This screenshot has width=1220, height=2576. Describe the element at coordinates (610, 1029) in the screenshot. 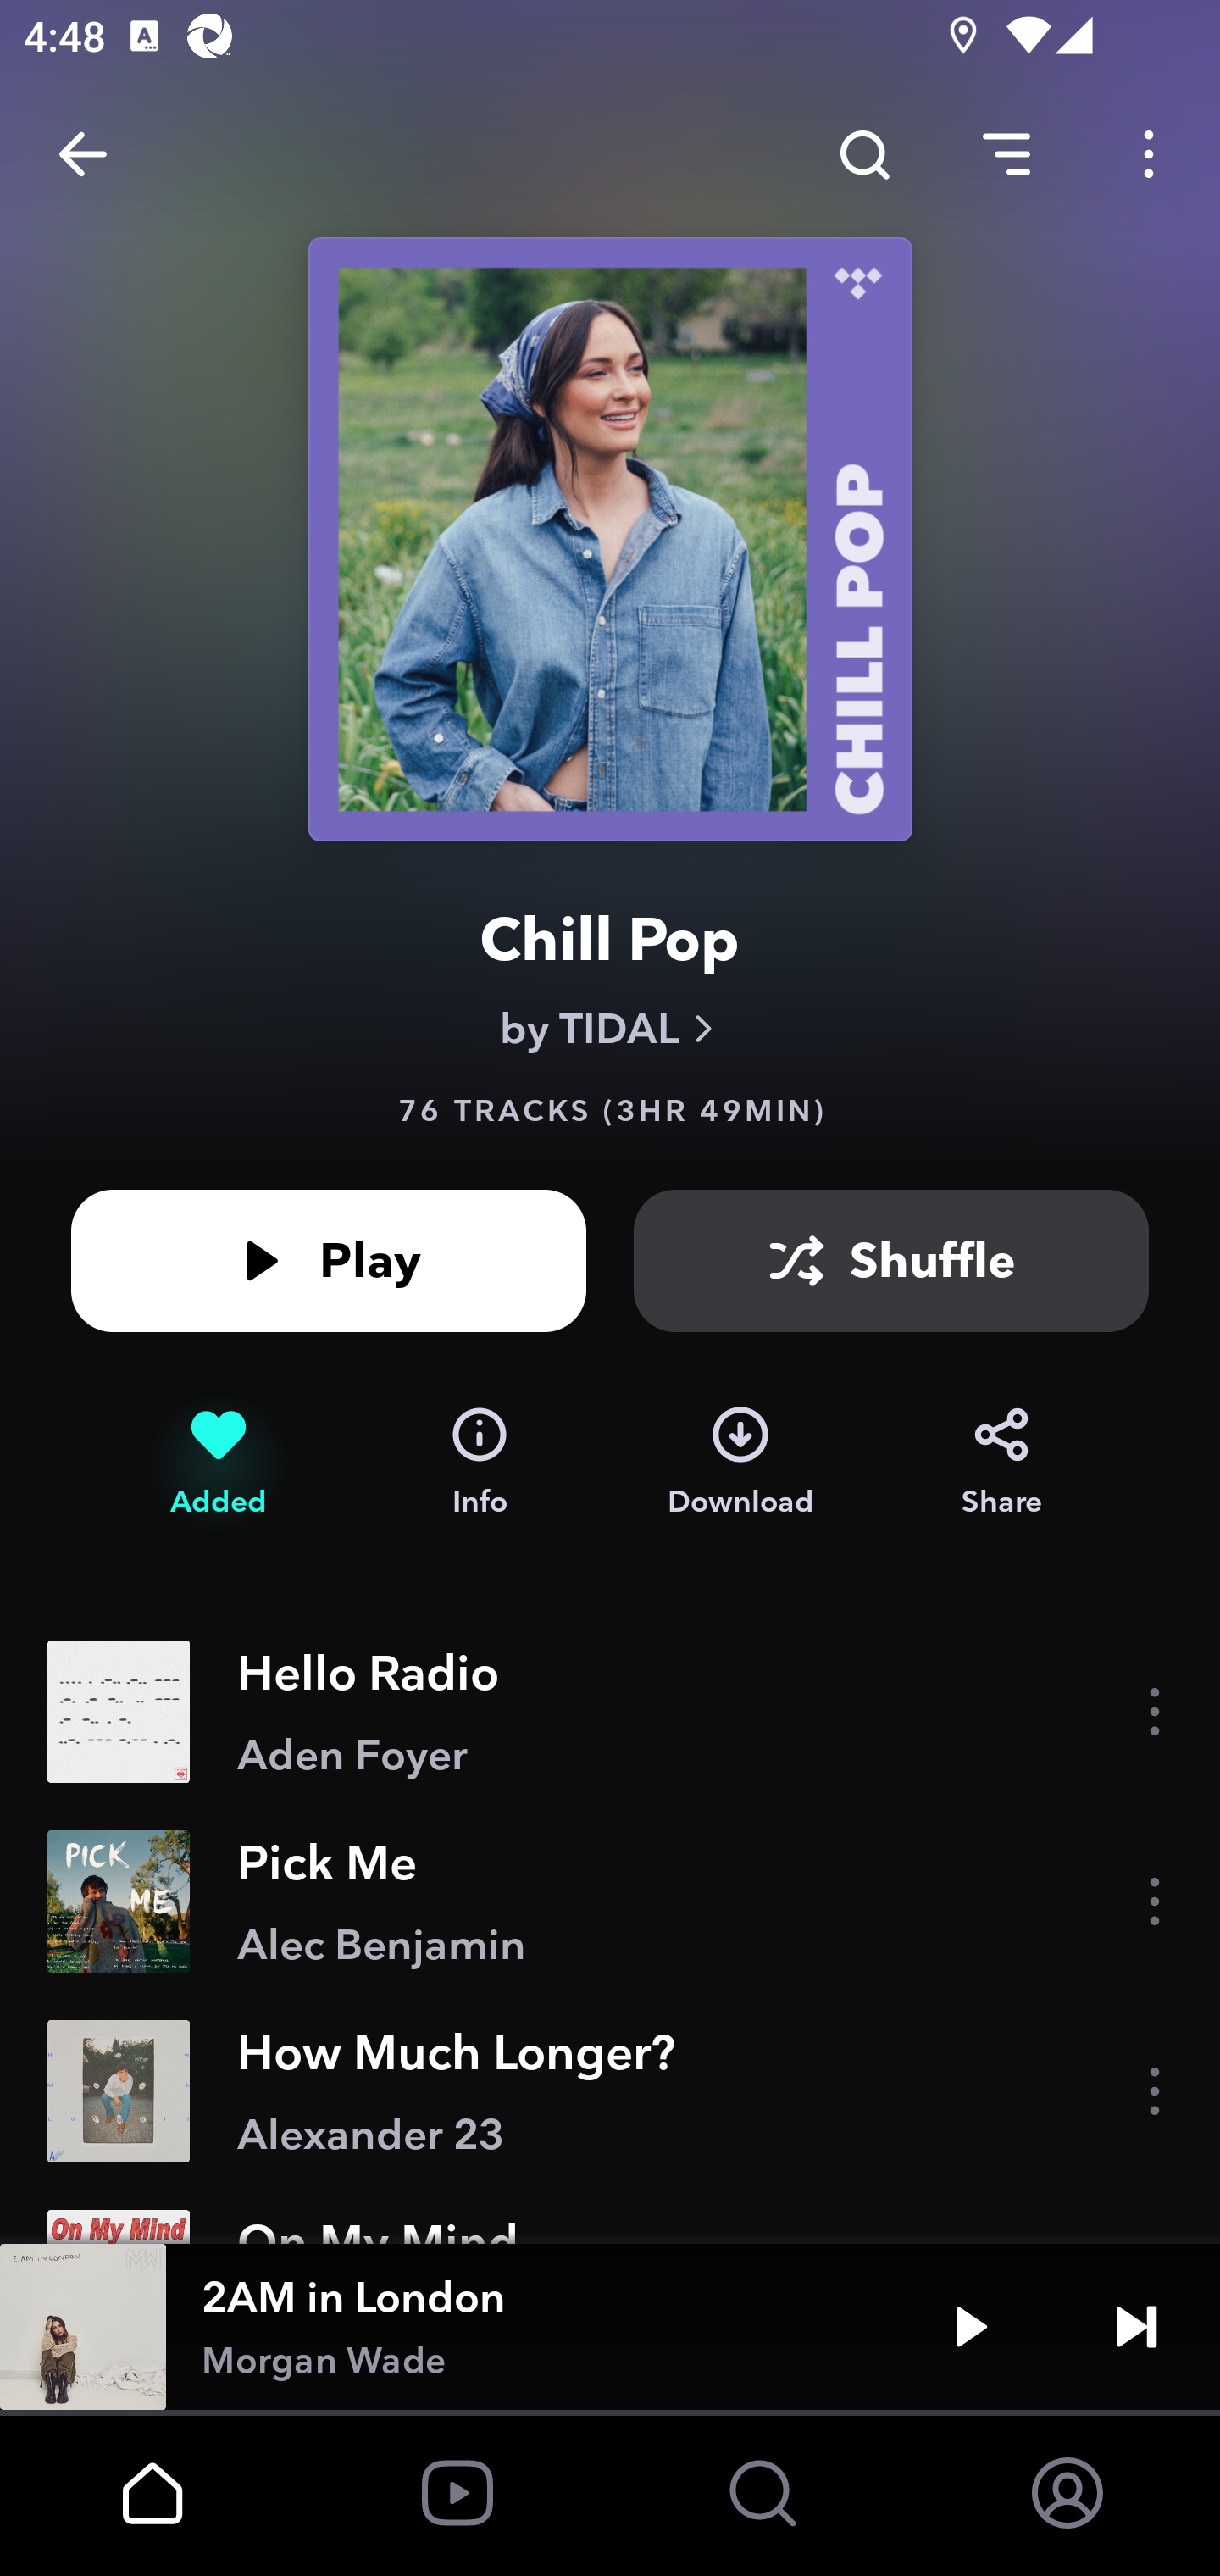

I see `by TIDAL` at that location.